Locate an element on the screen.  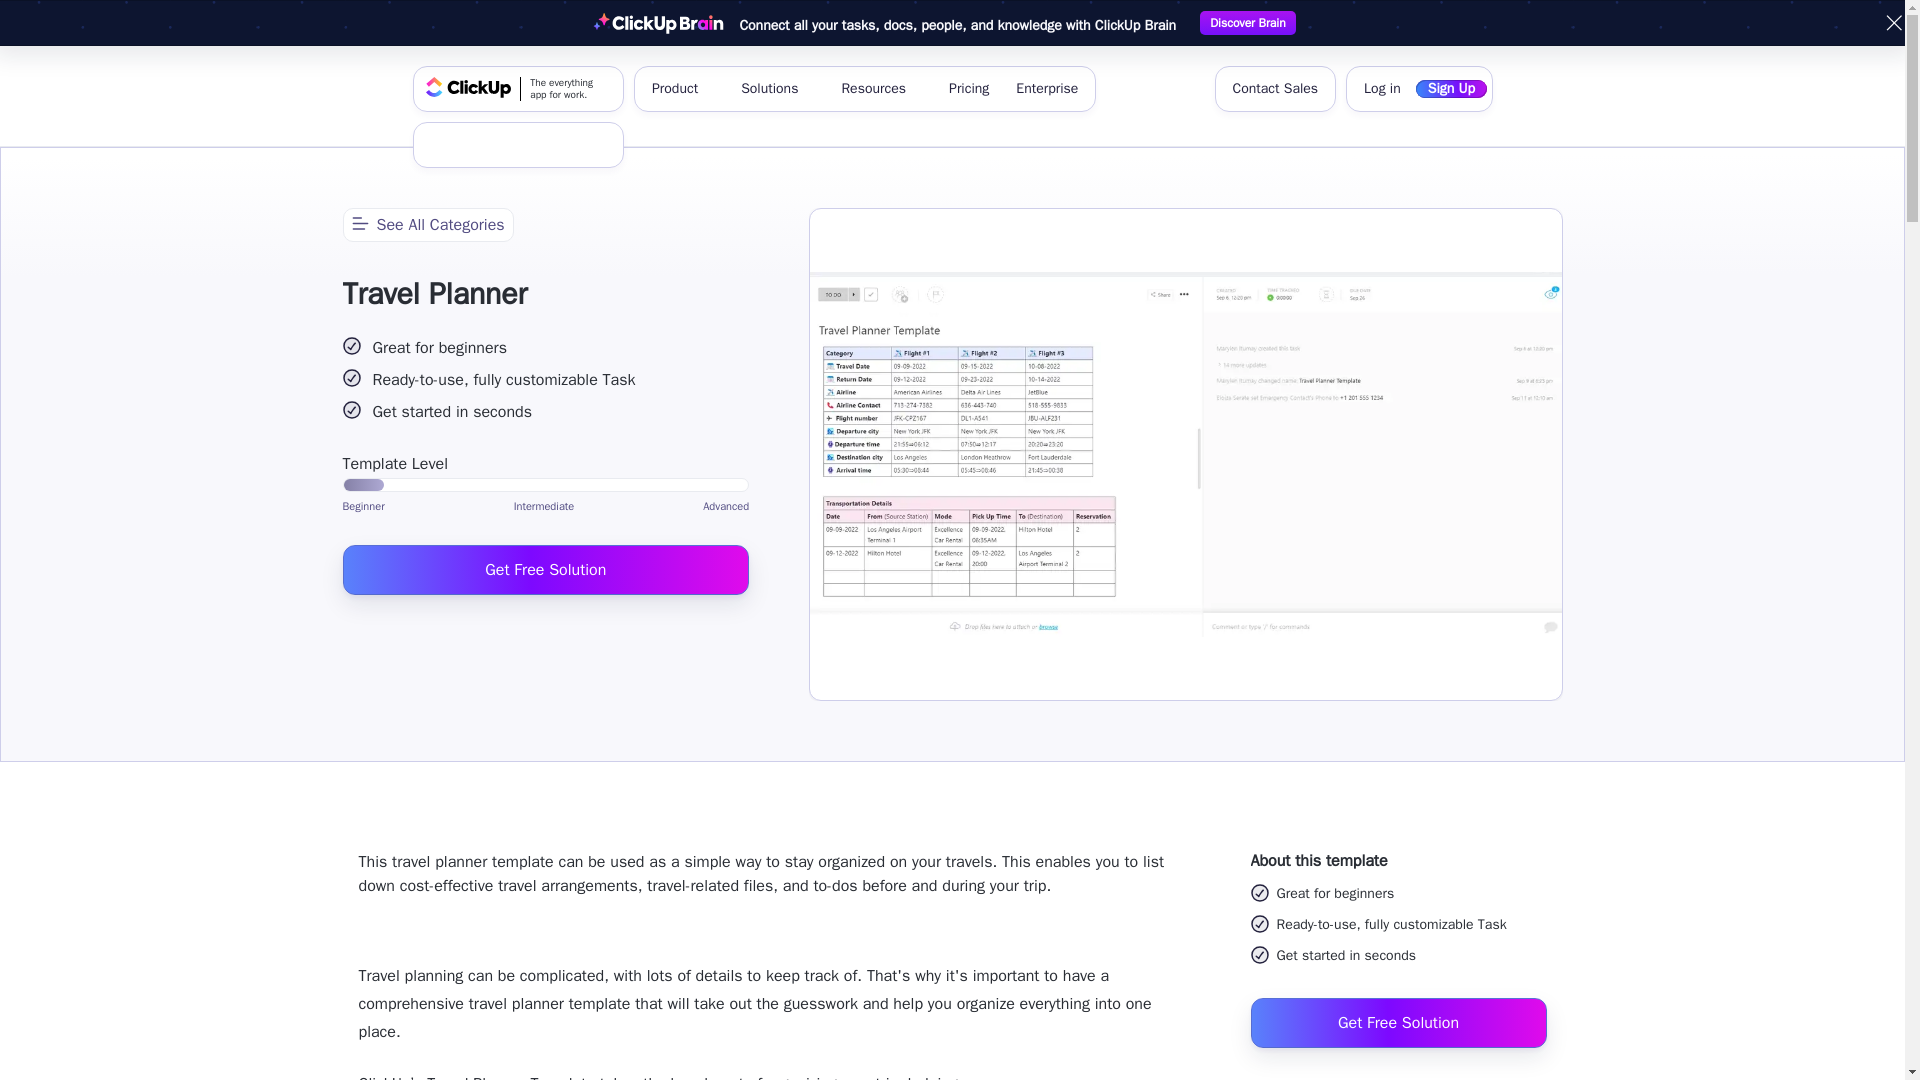
Contact Sales is located at coordinates (682, 88).